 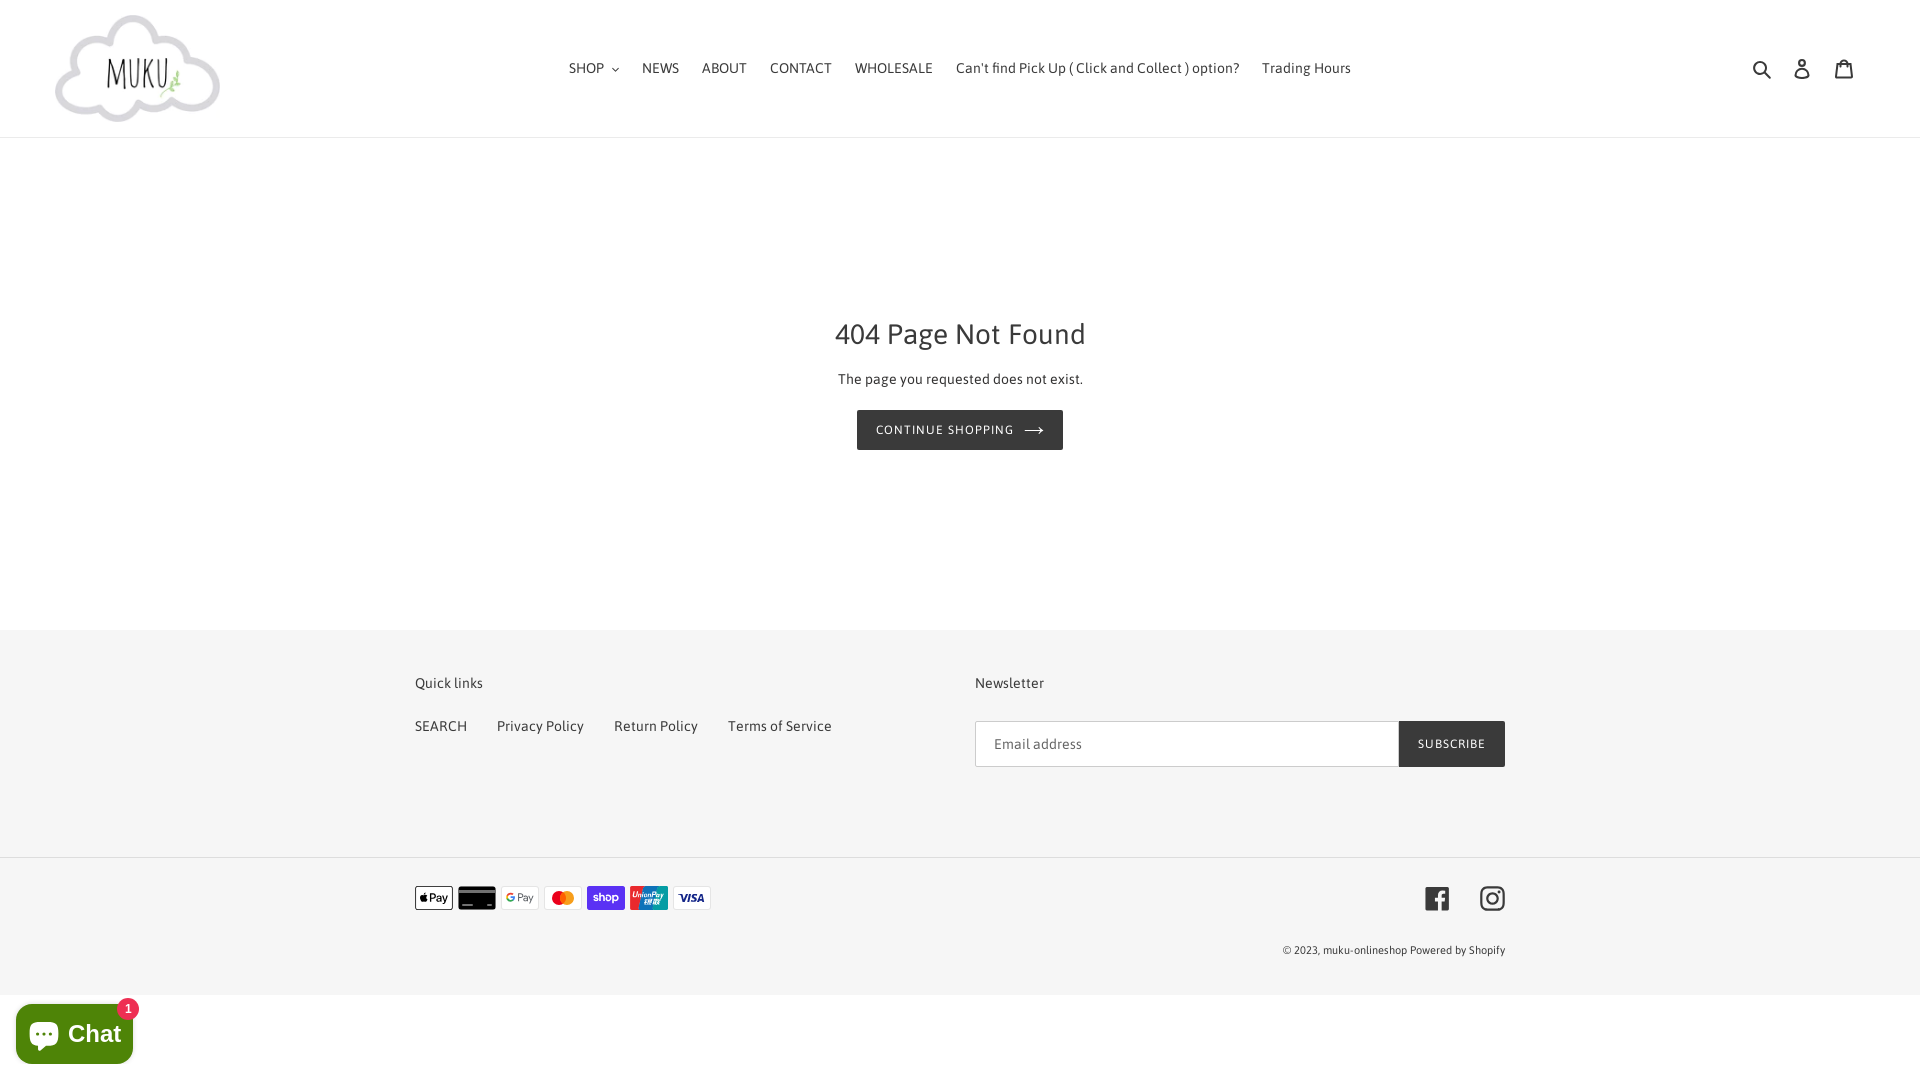 I want to click on SHOP, so click(x=594, y=68).